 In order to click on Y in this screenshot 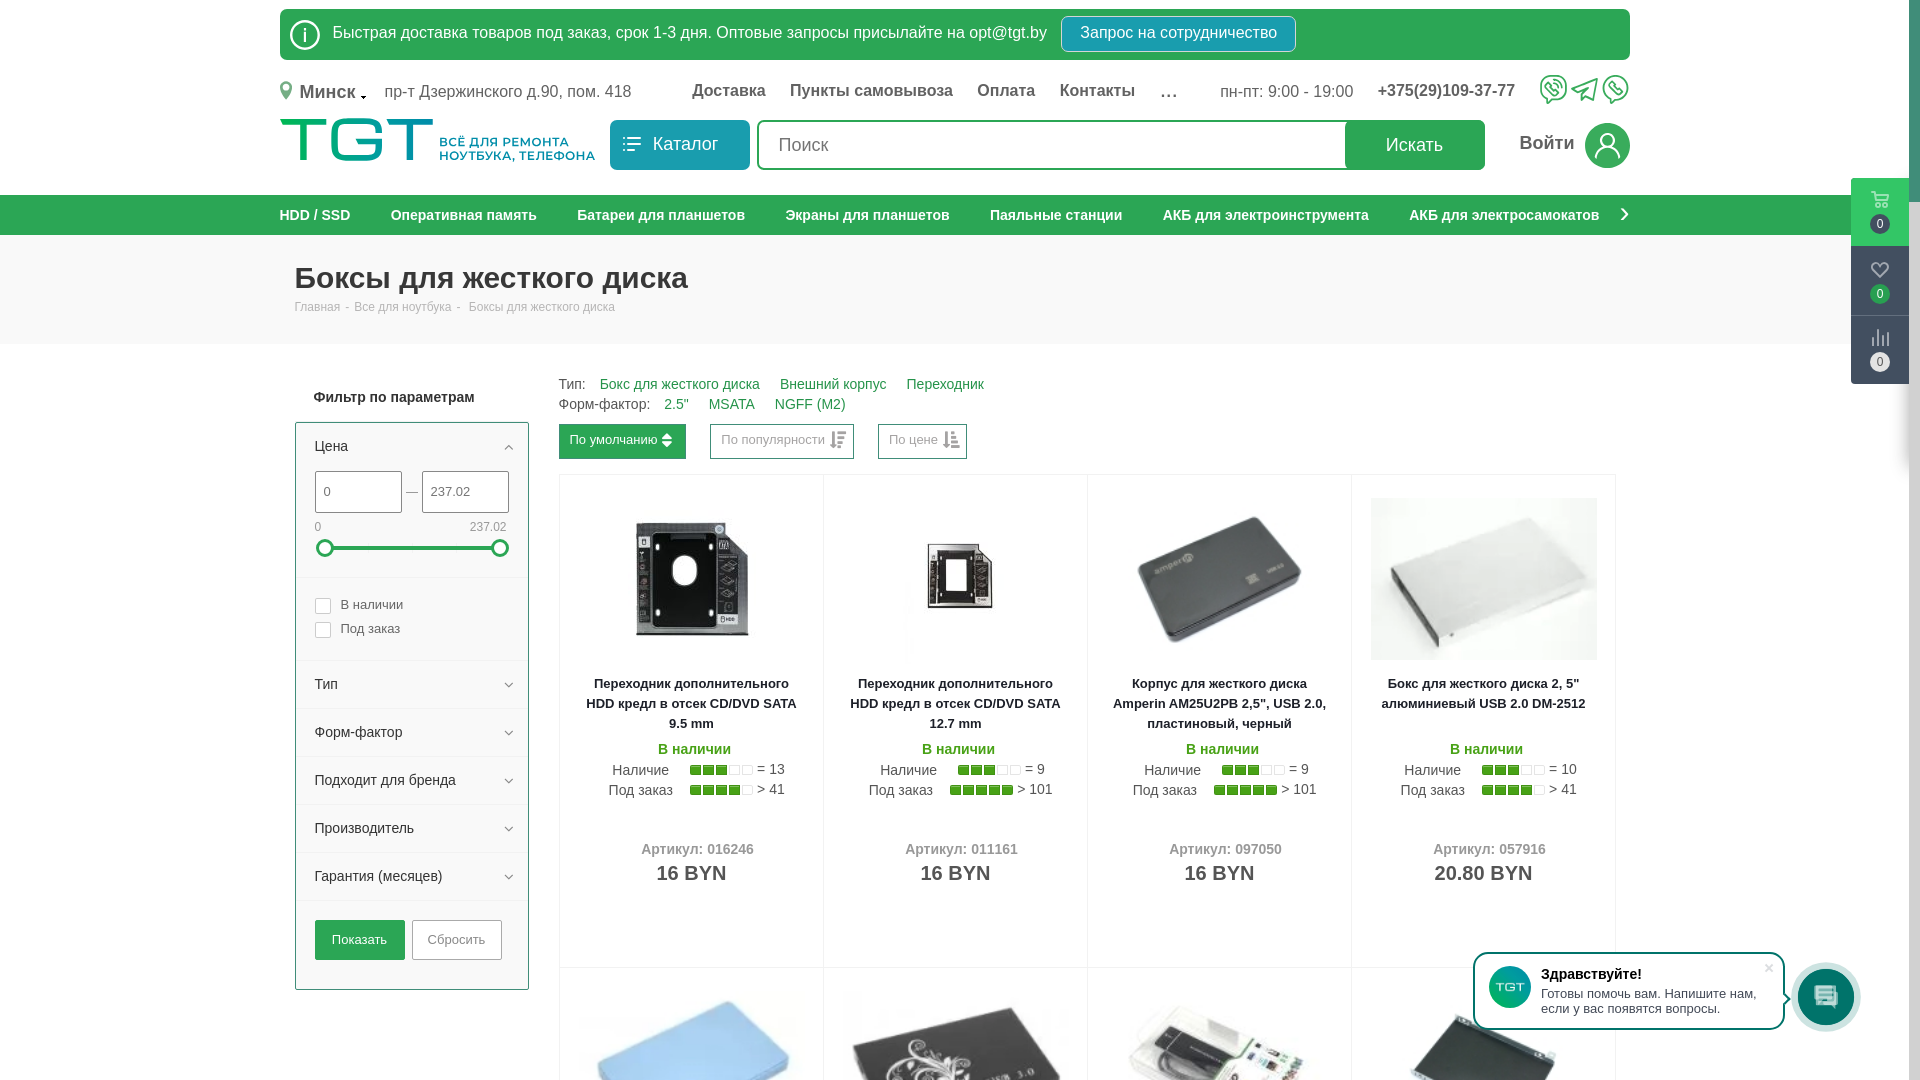, I will do `click(6, 6)`.